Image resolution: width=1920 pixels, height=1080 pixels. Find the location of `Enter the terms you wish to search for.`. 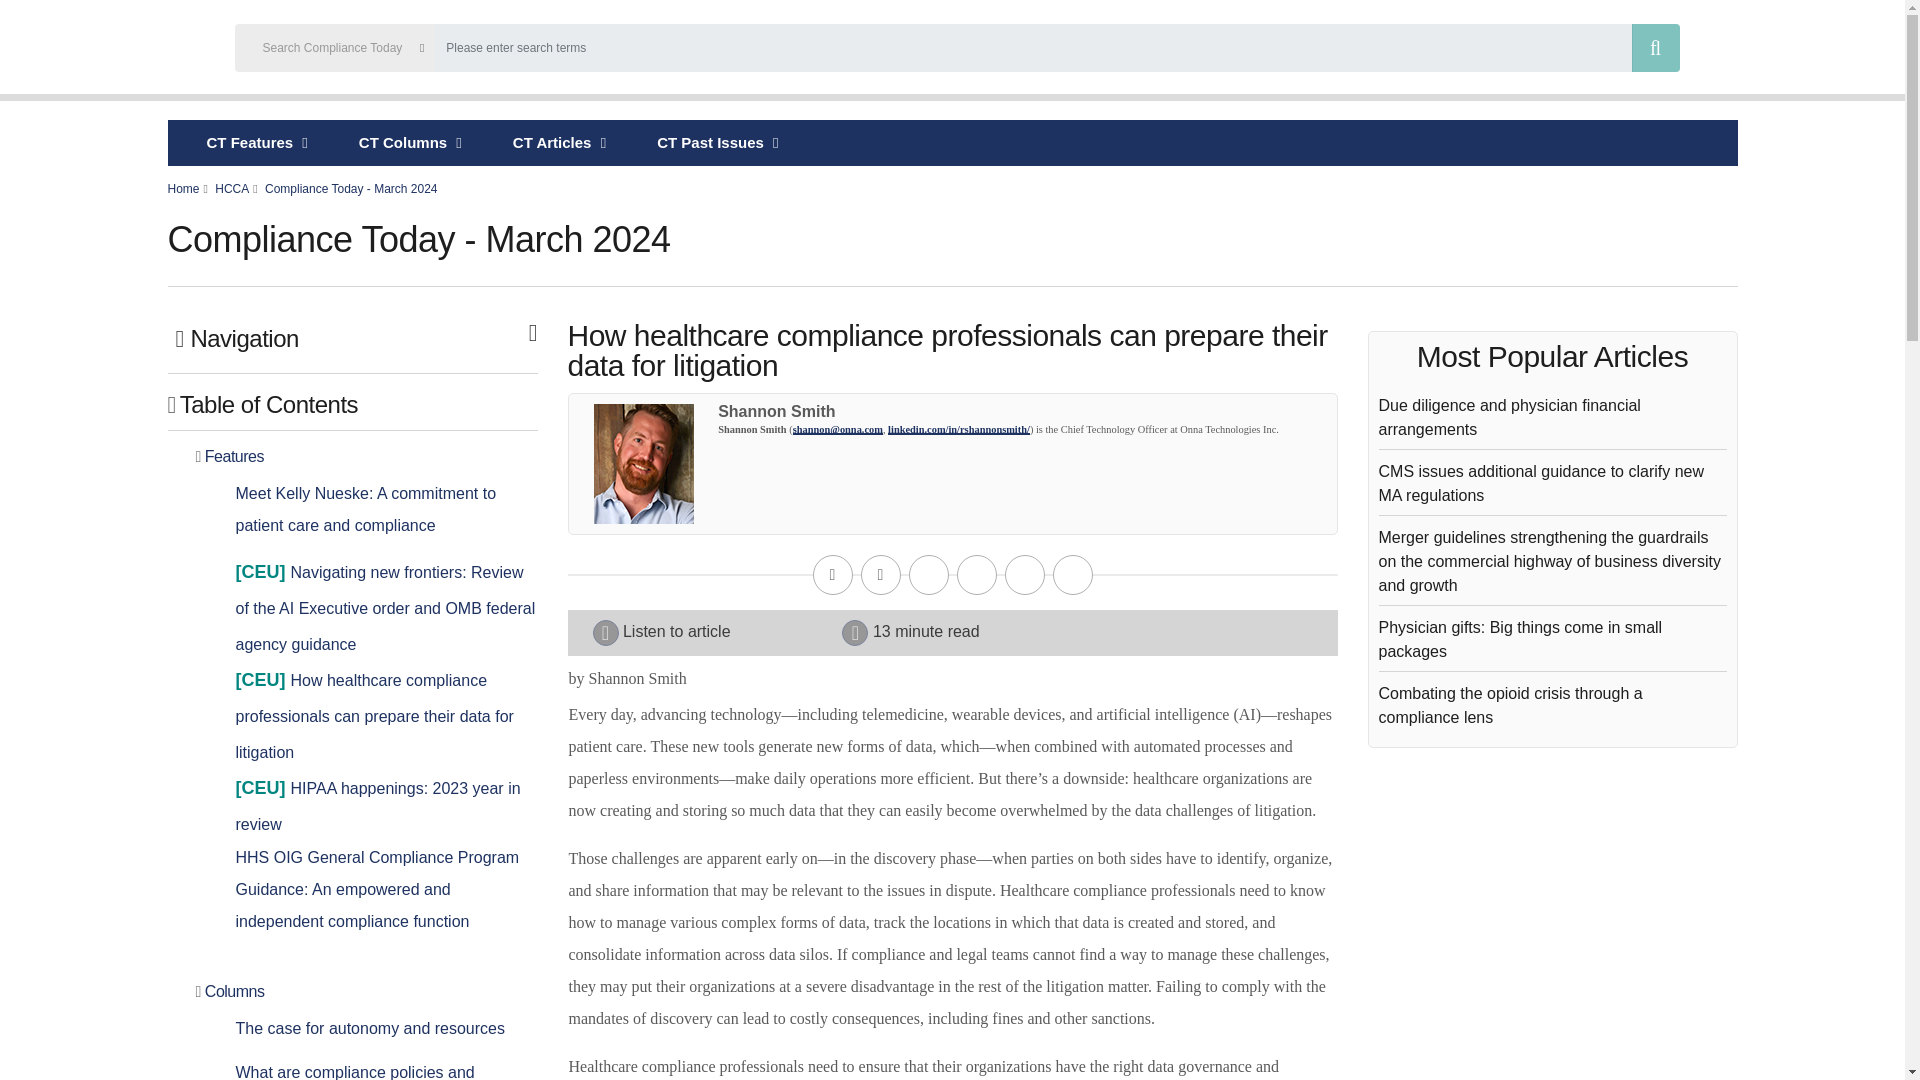

Enter the terms you wish to search for. is located at coordinates (1032, 48).